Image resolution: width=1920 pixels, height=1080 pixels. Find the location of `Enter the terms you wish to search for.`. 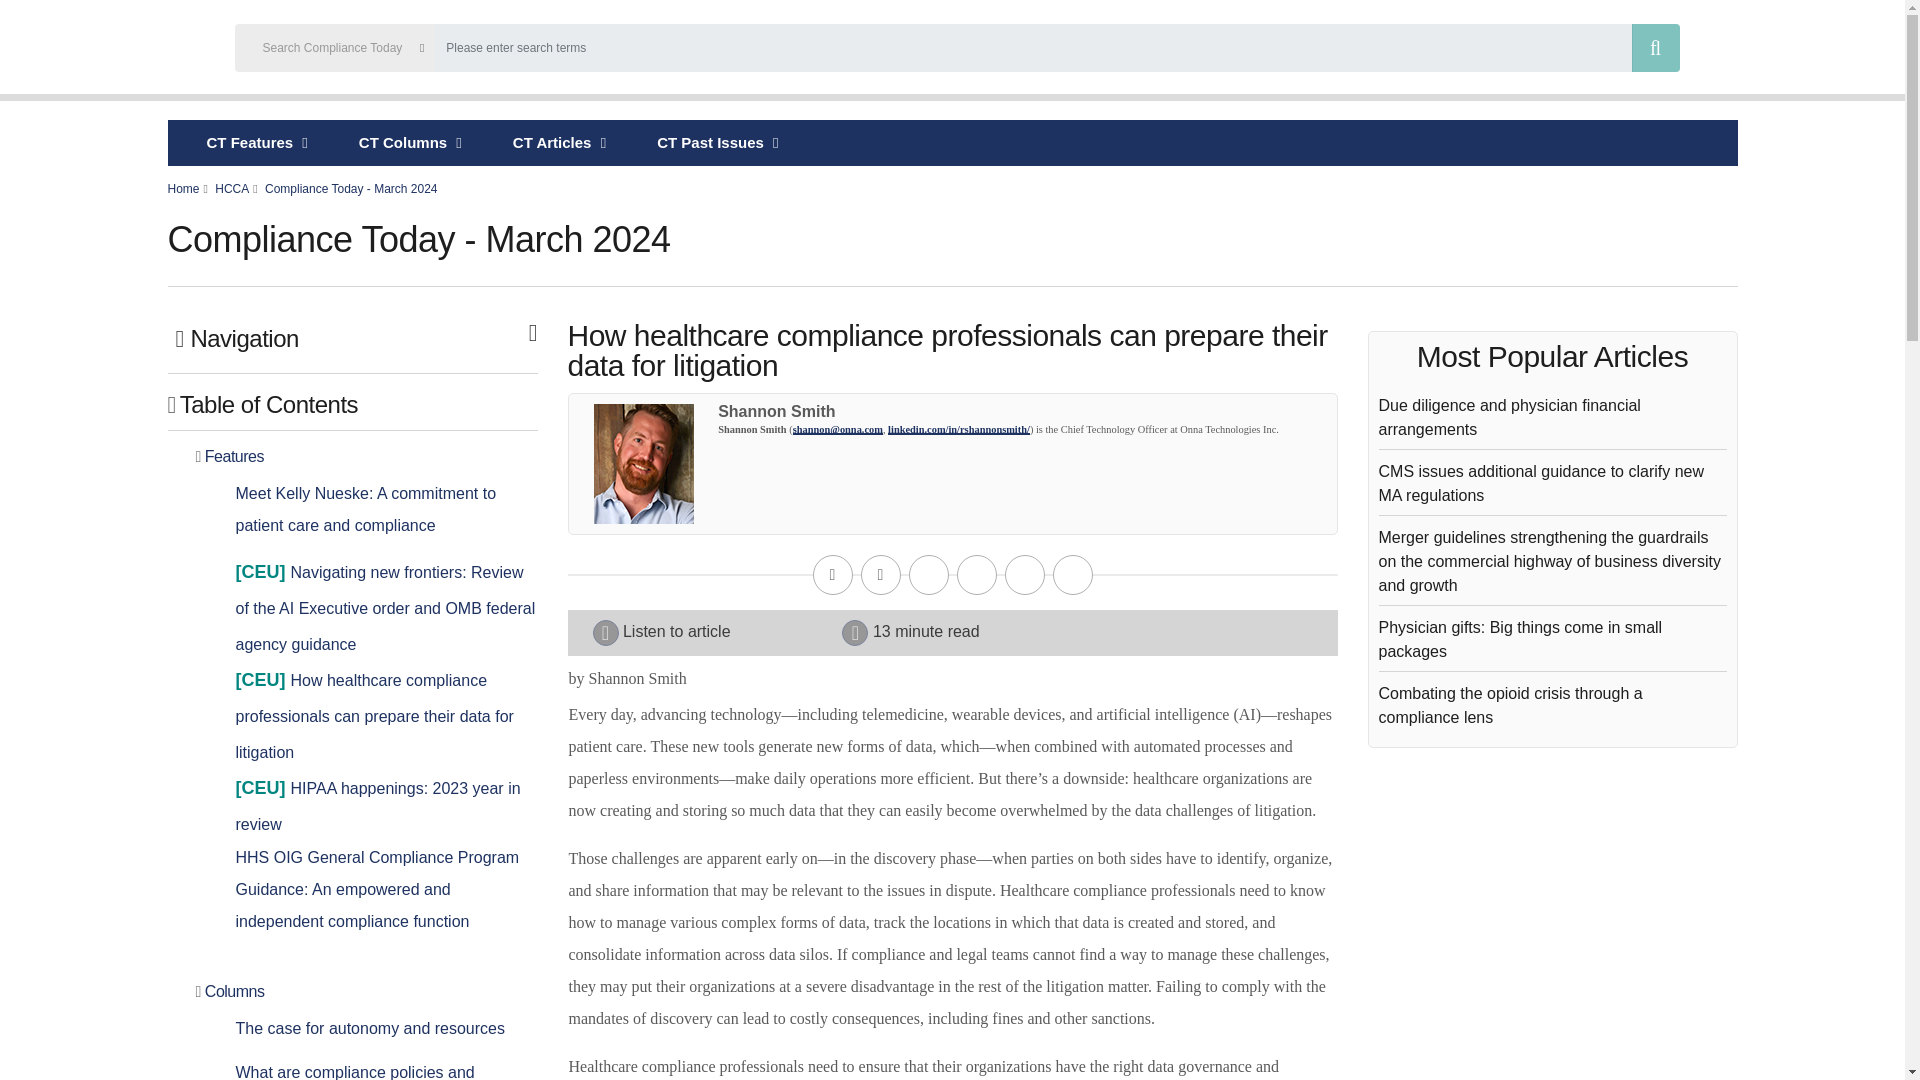

Enter the terms you wish to search for. is located at coordinates (1032, 48).